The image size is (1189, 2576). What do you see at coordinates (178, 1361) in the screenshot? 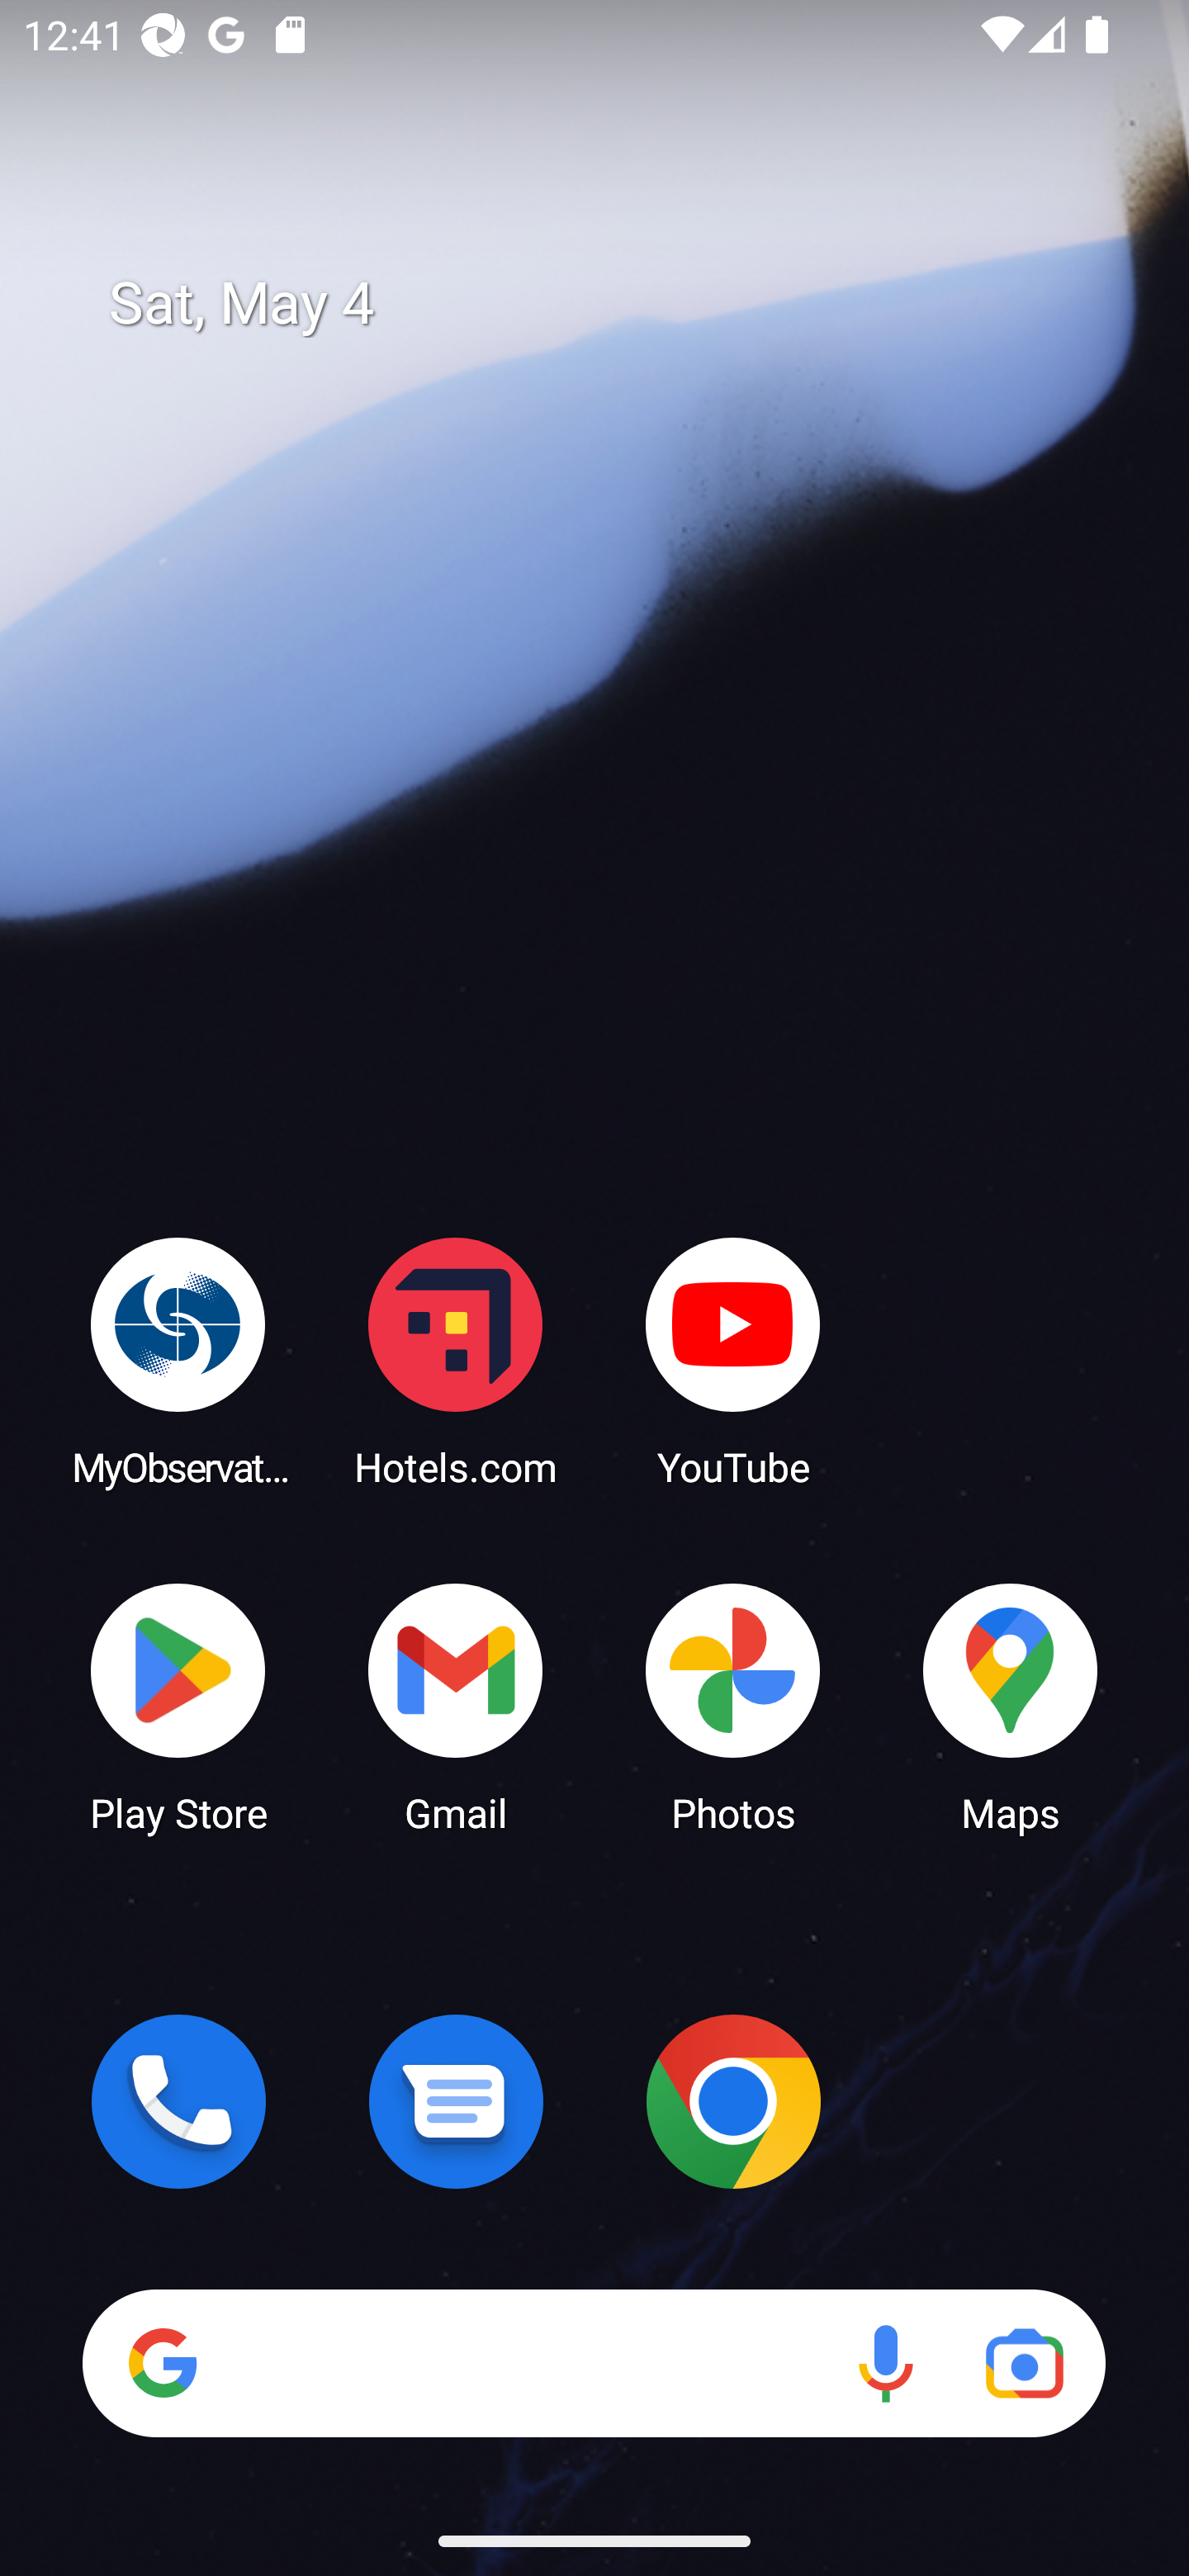
I see `MyObservatory` at bounding box center [178, 1361].